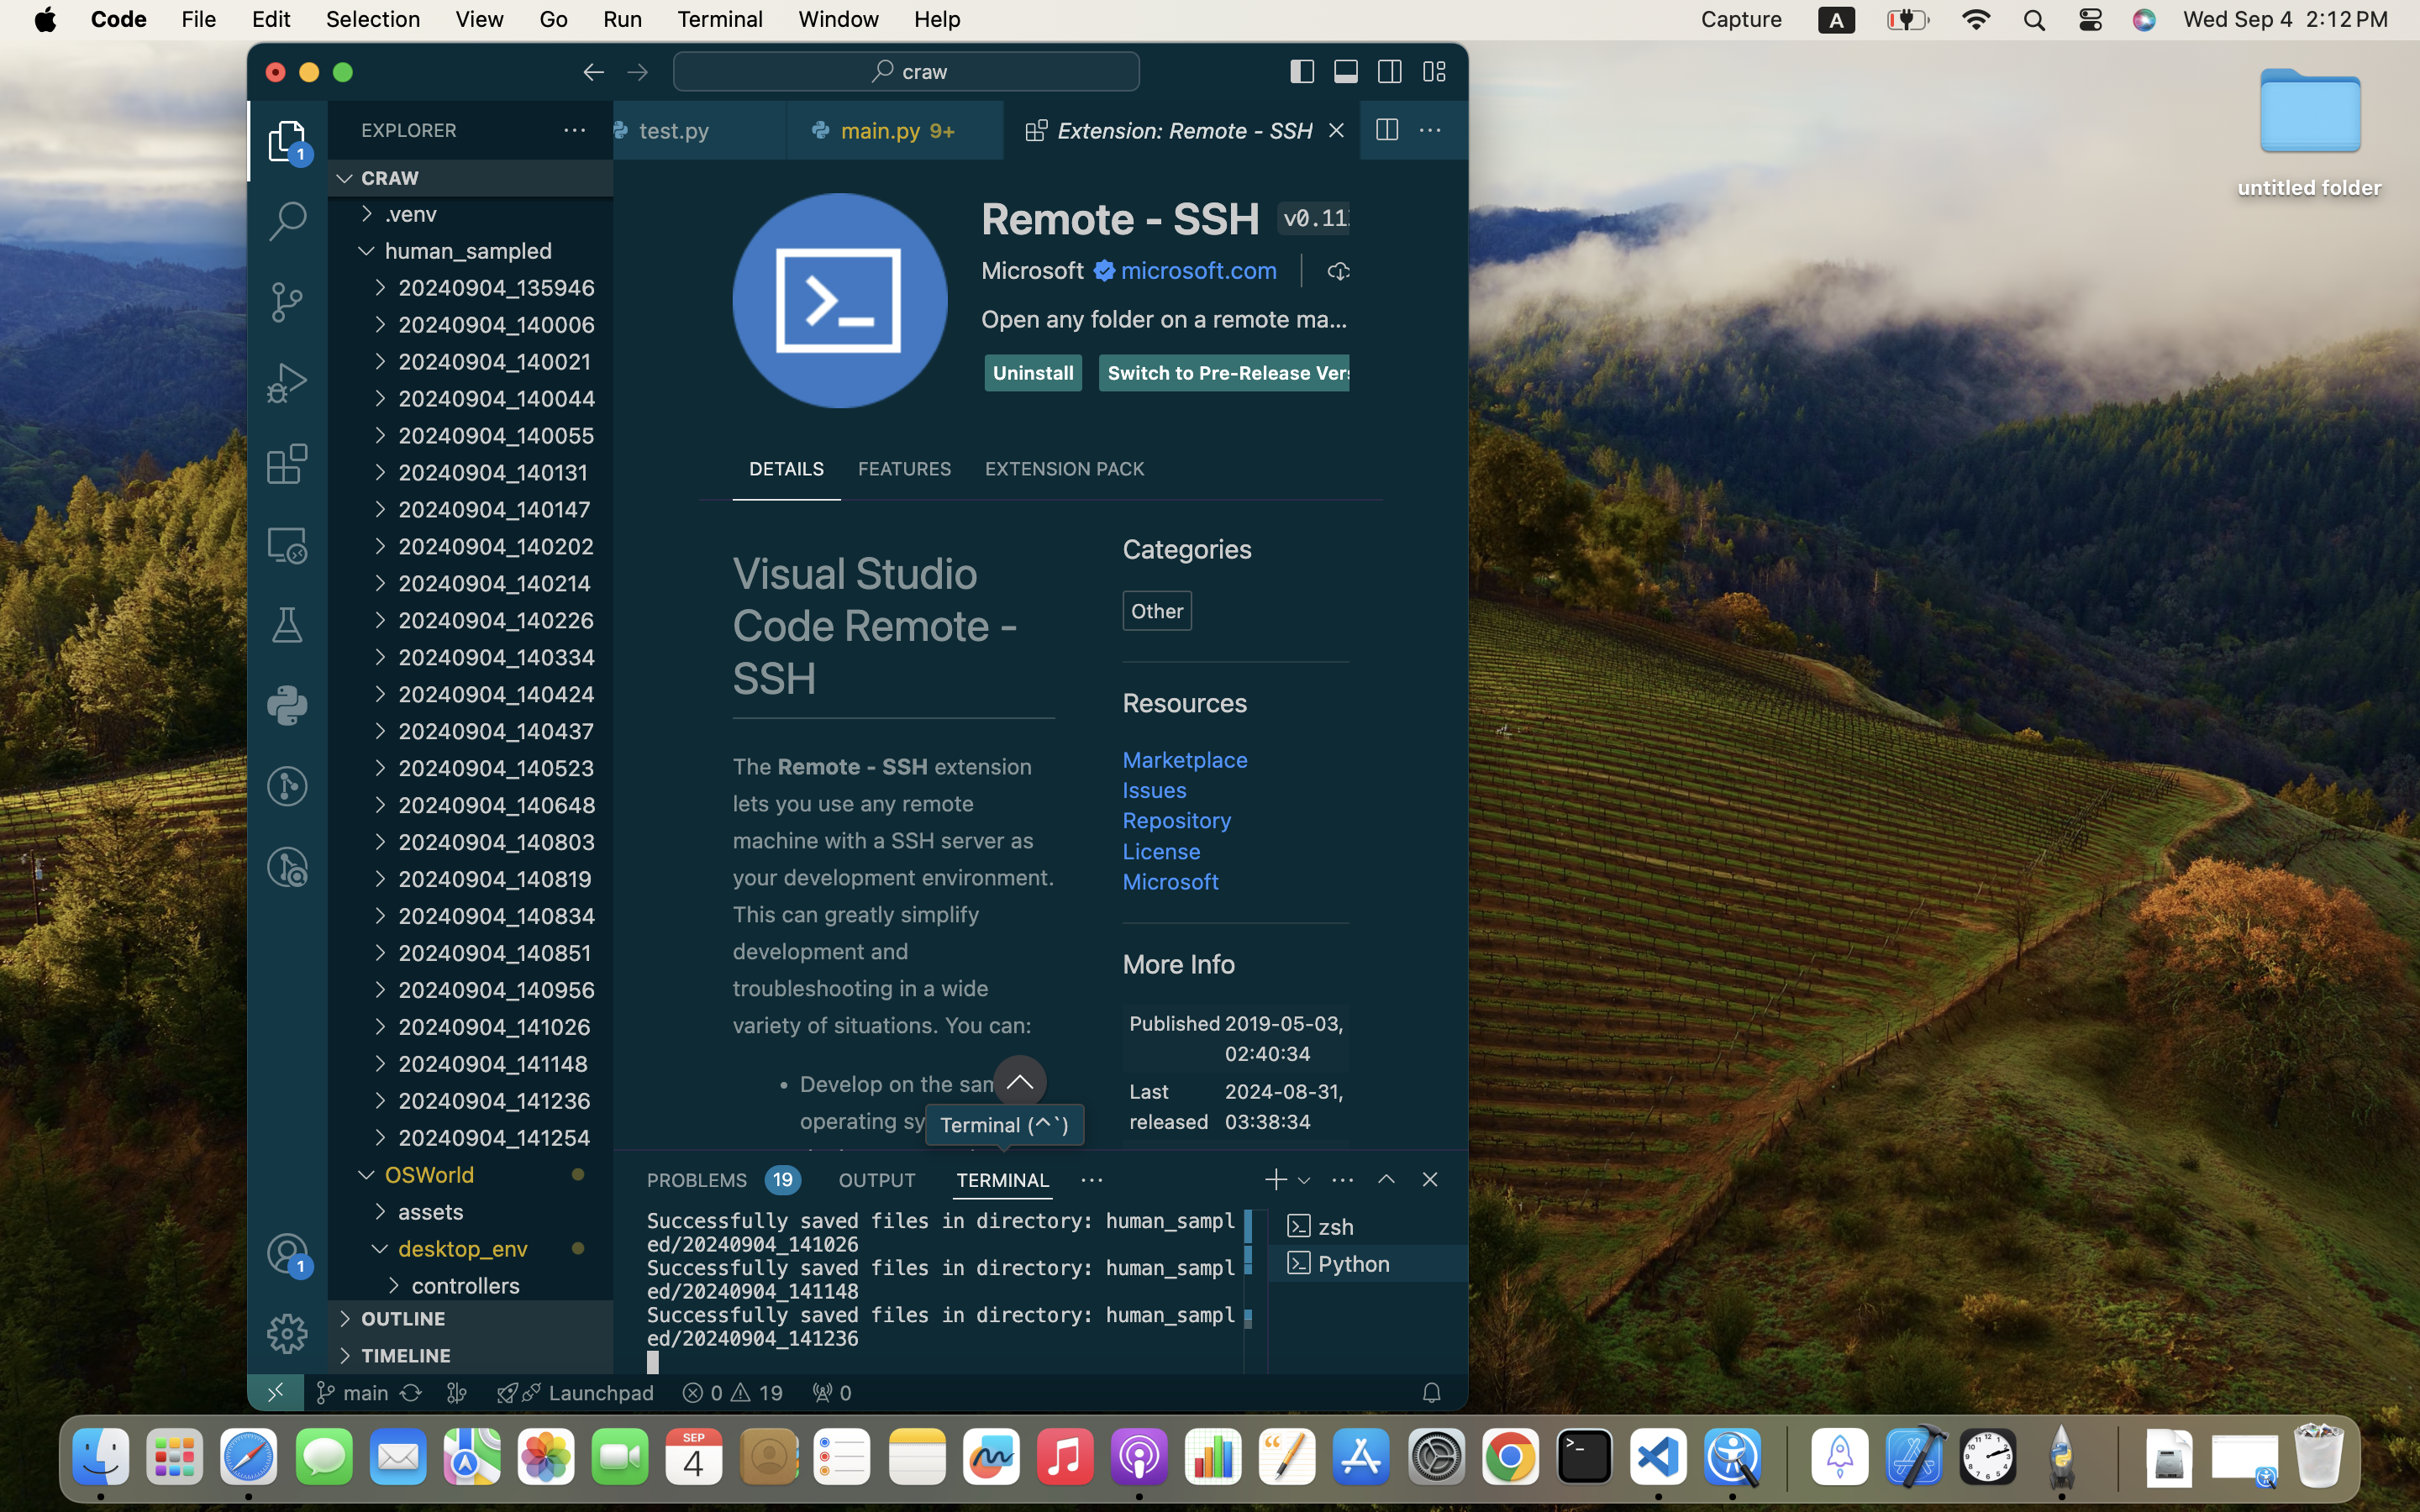 This screenshot has width=2420, height=1512. I want to click on The, so click(755, 767).